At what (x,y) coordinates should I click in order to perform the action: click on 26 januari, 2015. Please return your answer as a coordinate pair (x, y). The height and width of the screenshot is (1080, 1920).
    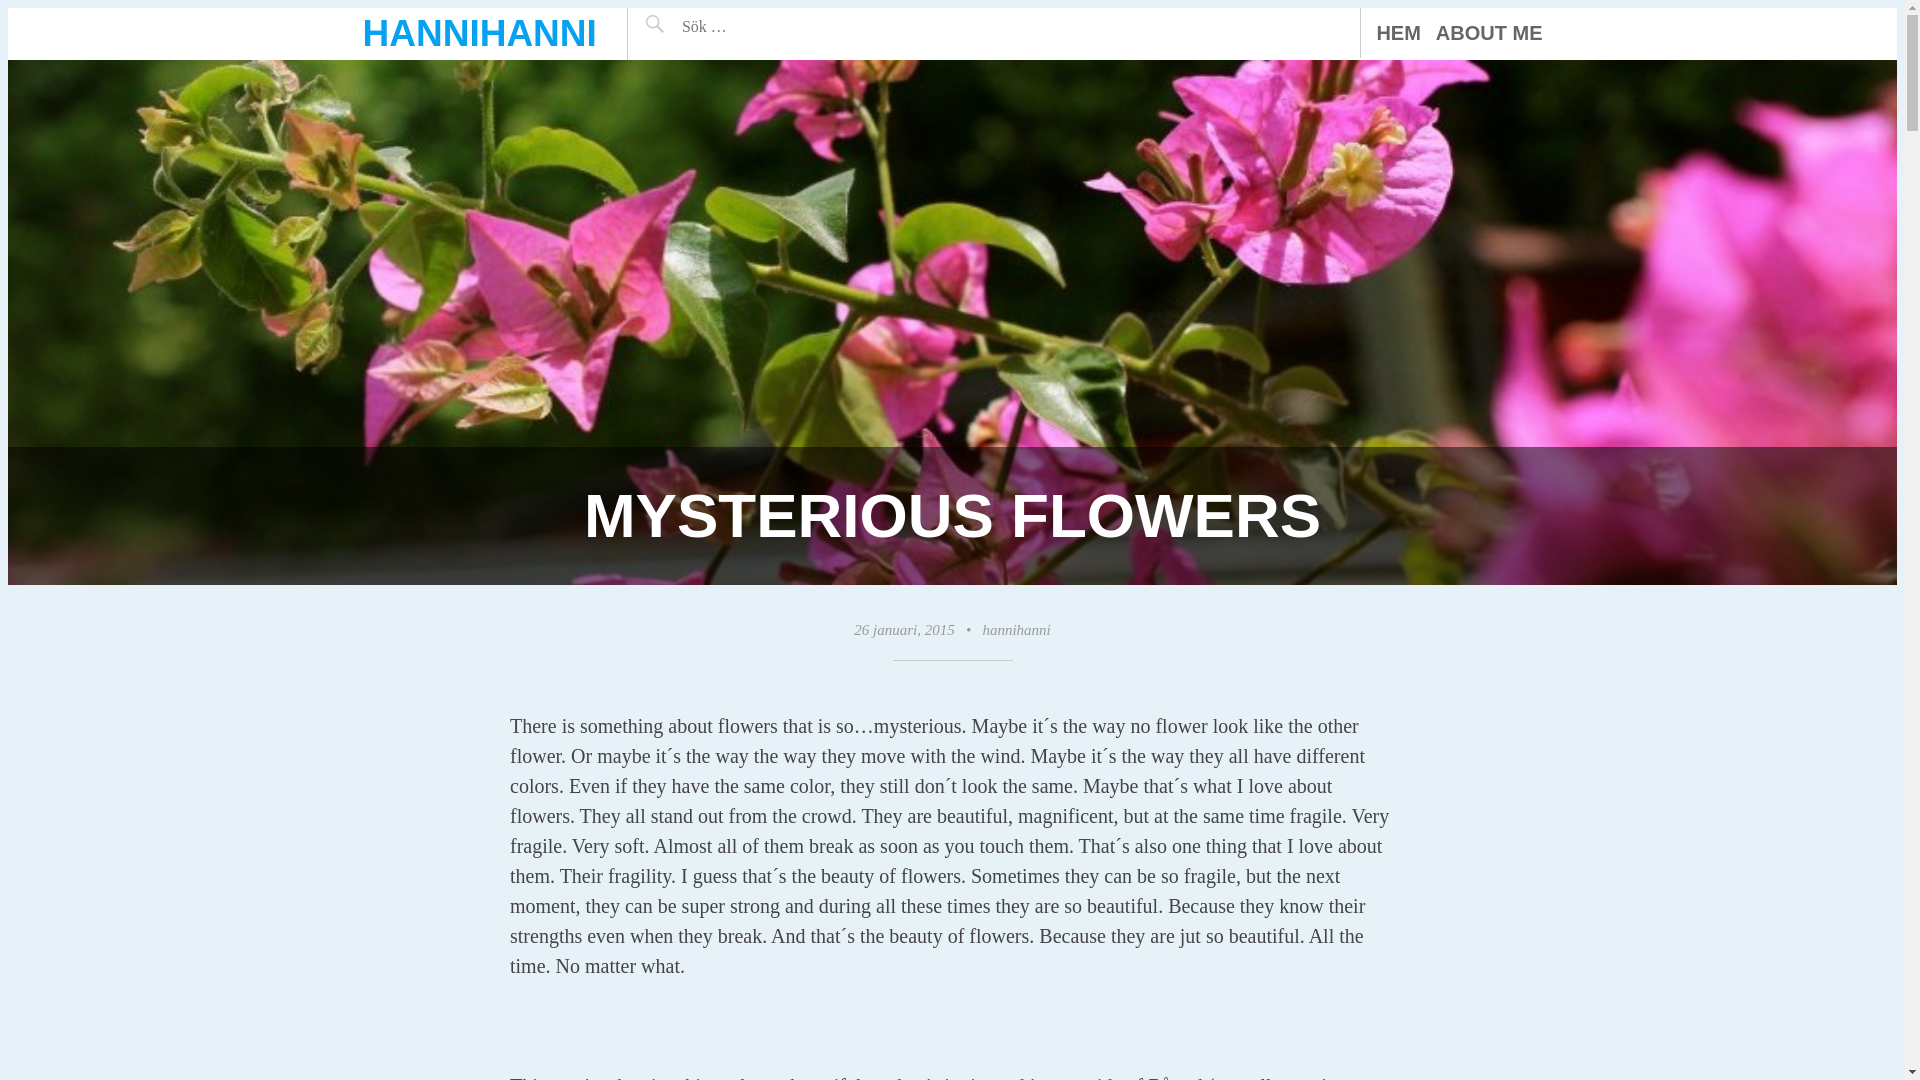
    Looking at the image, I should click on (904, 630).